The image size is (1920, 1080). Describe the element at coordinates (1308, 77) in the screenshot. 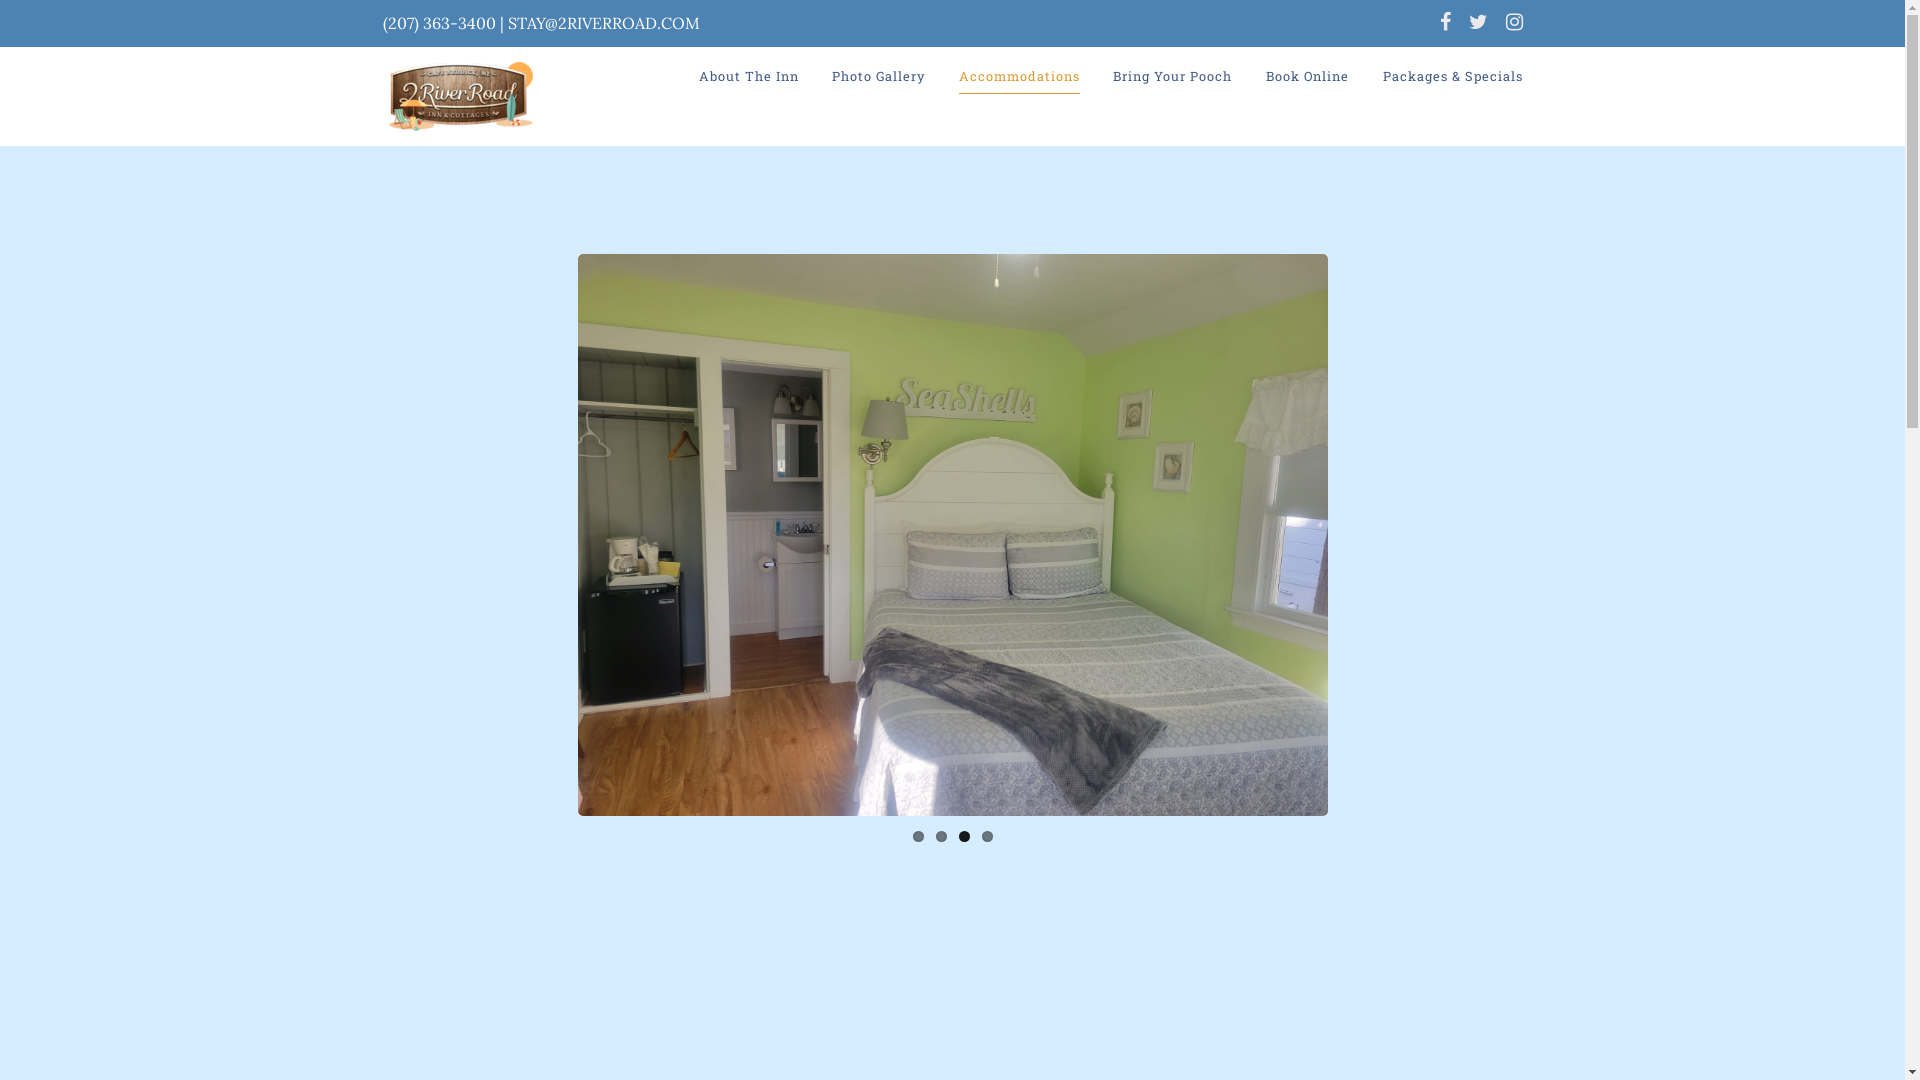

I see `Book Online` at that location.